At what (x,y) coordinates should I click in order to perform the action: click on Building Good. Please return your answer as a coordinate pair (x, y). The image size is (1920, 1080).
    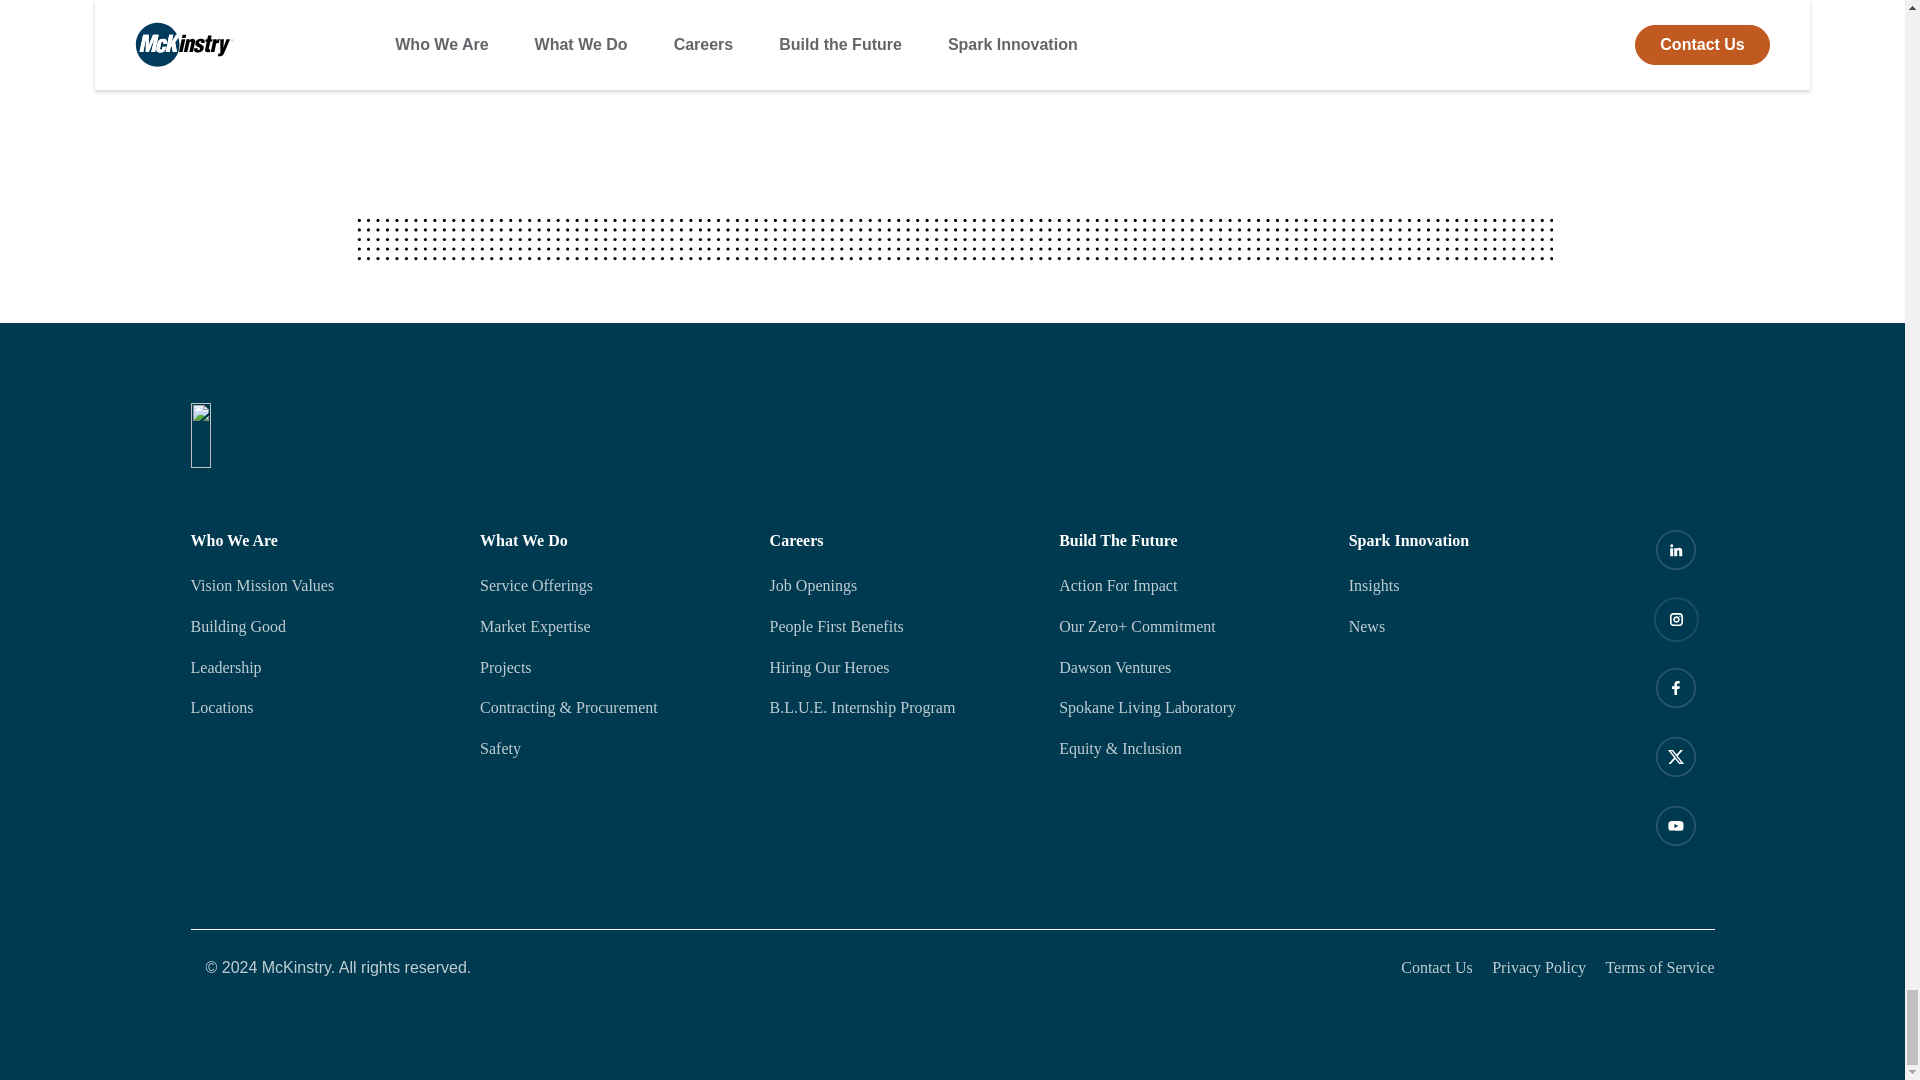
    Looking at the image, I should click on (320, 627).